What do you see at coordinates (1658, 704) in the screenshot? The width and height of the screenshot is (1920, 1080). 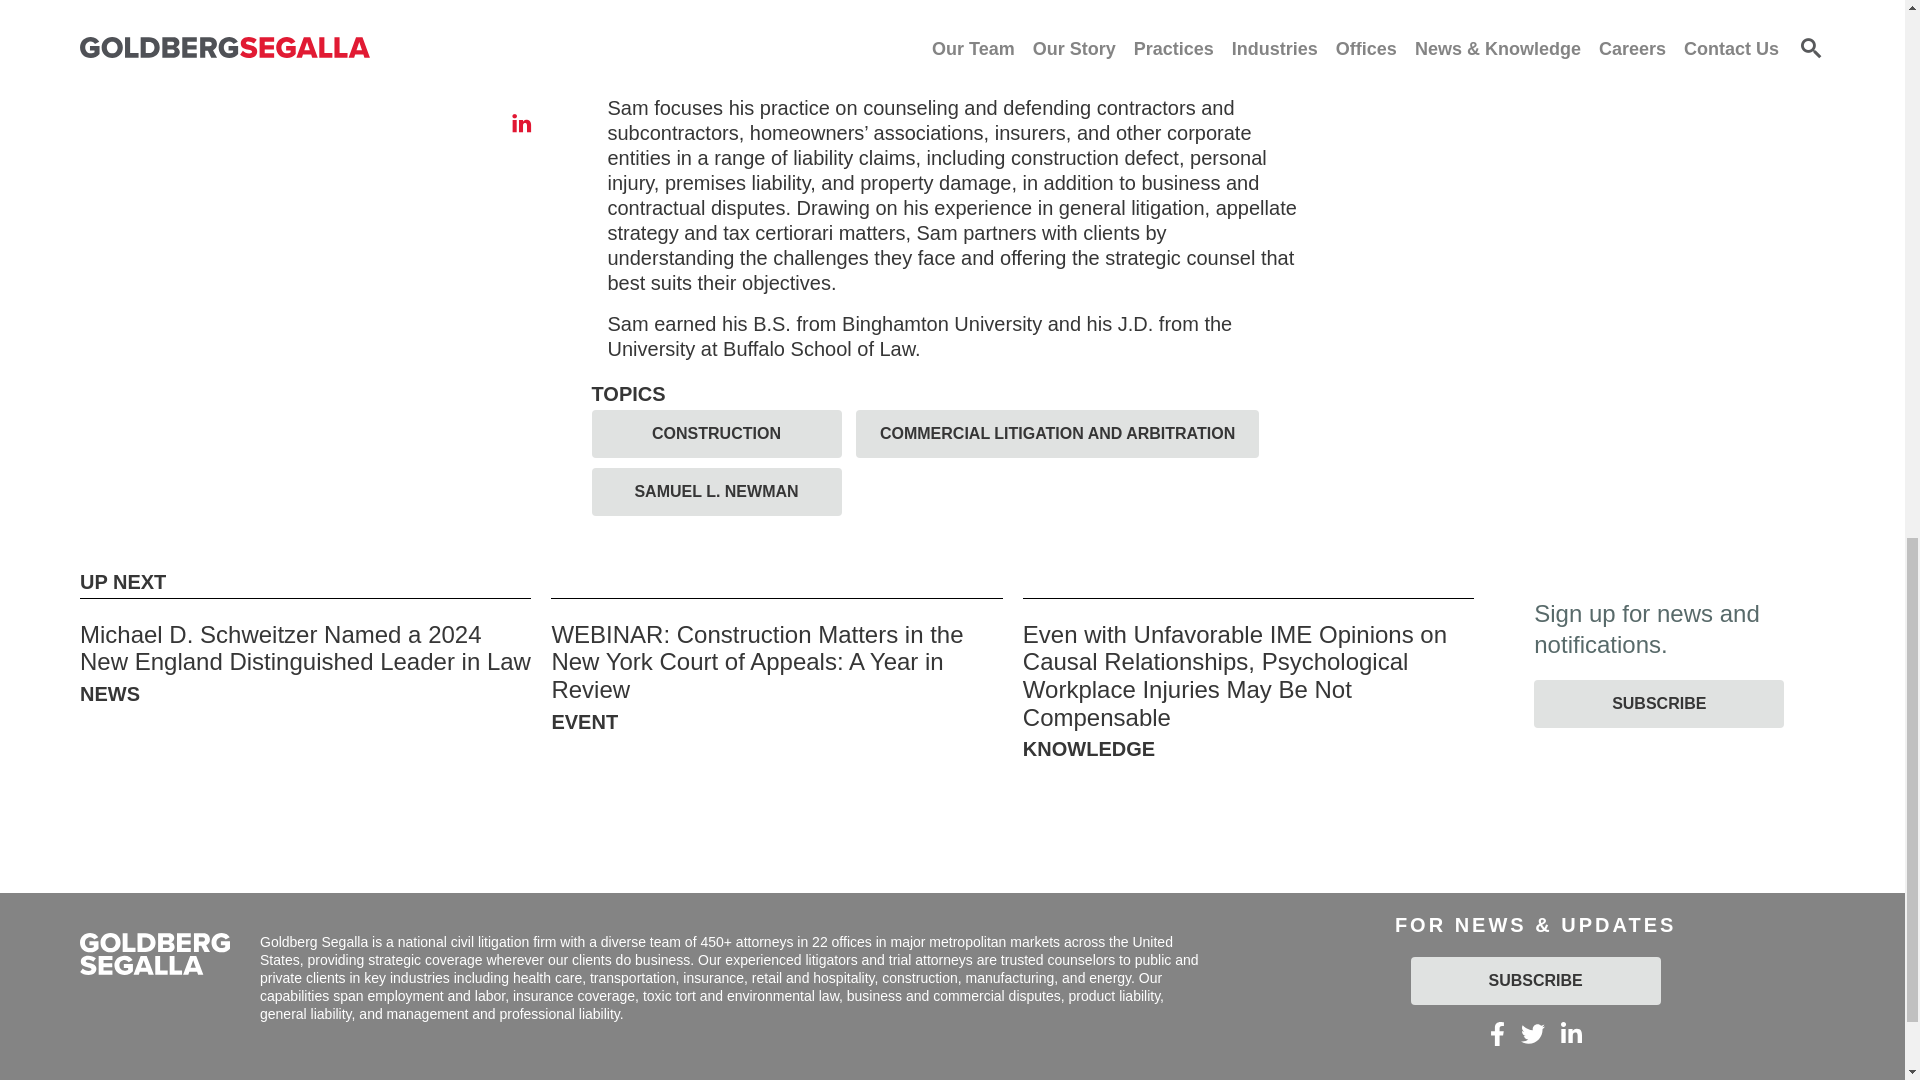 I see `SUBSCRIBE` at bounding box center [1658, 704].